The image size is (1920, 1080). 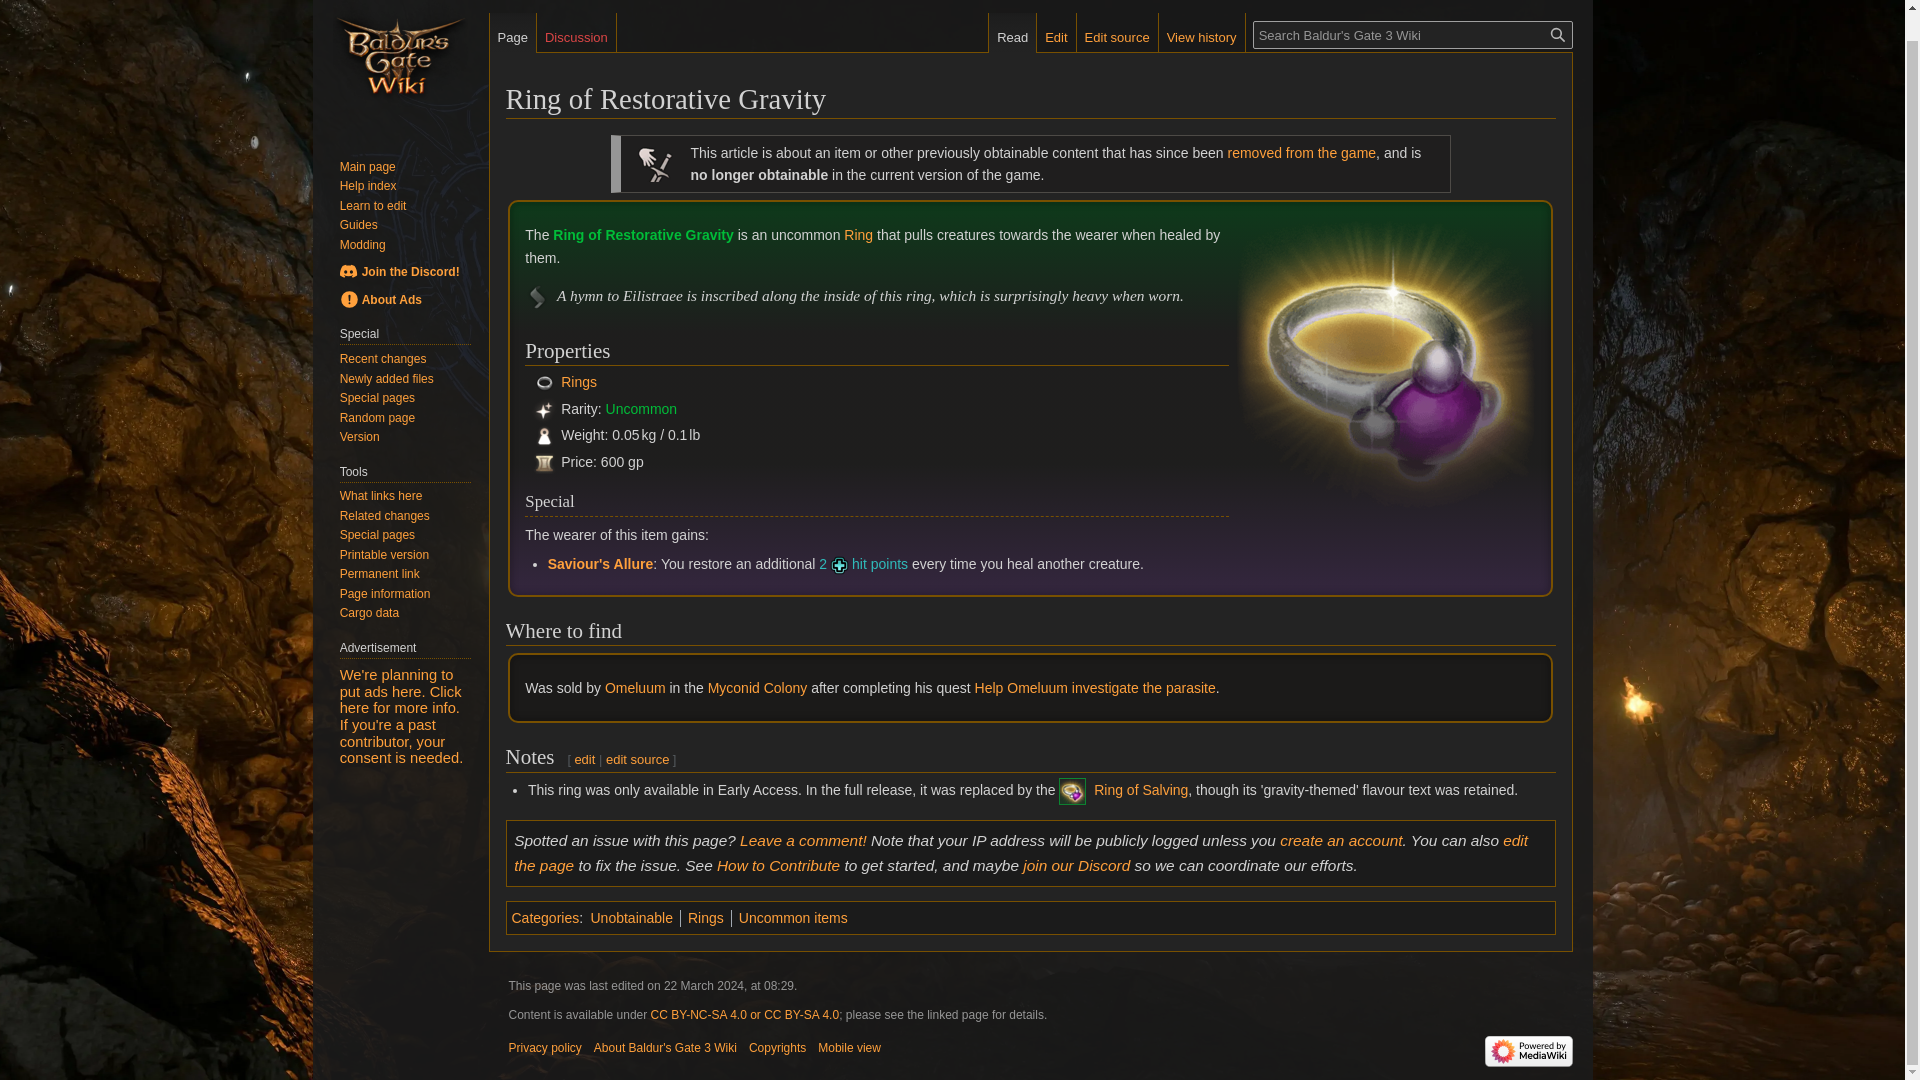 What do you see at coordinates (705, 918) in the screenshot?
I see `Rings` at bounding box center [705, 918].